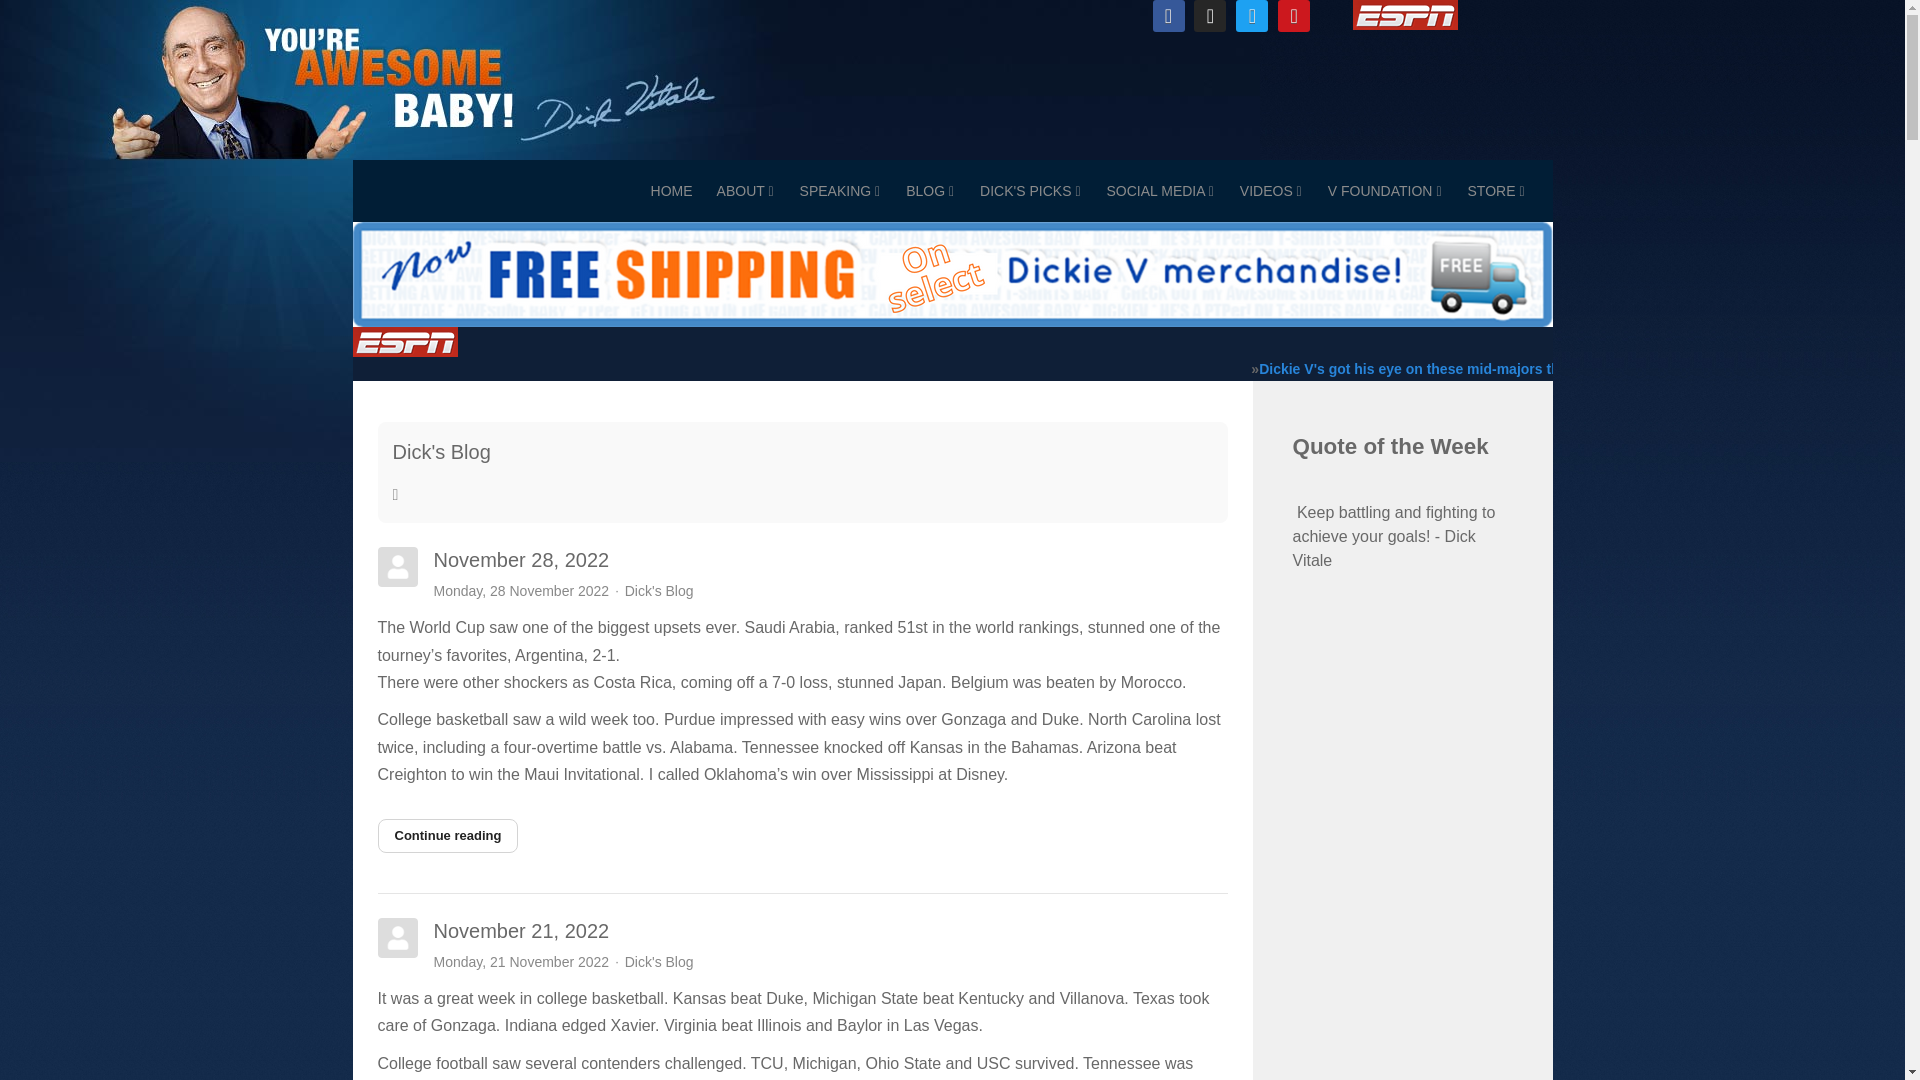 This screenshot has height=1080, width=1920. I want to click on VIDEOS, so click(1270, 190).